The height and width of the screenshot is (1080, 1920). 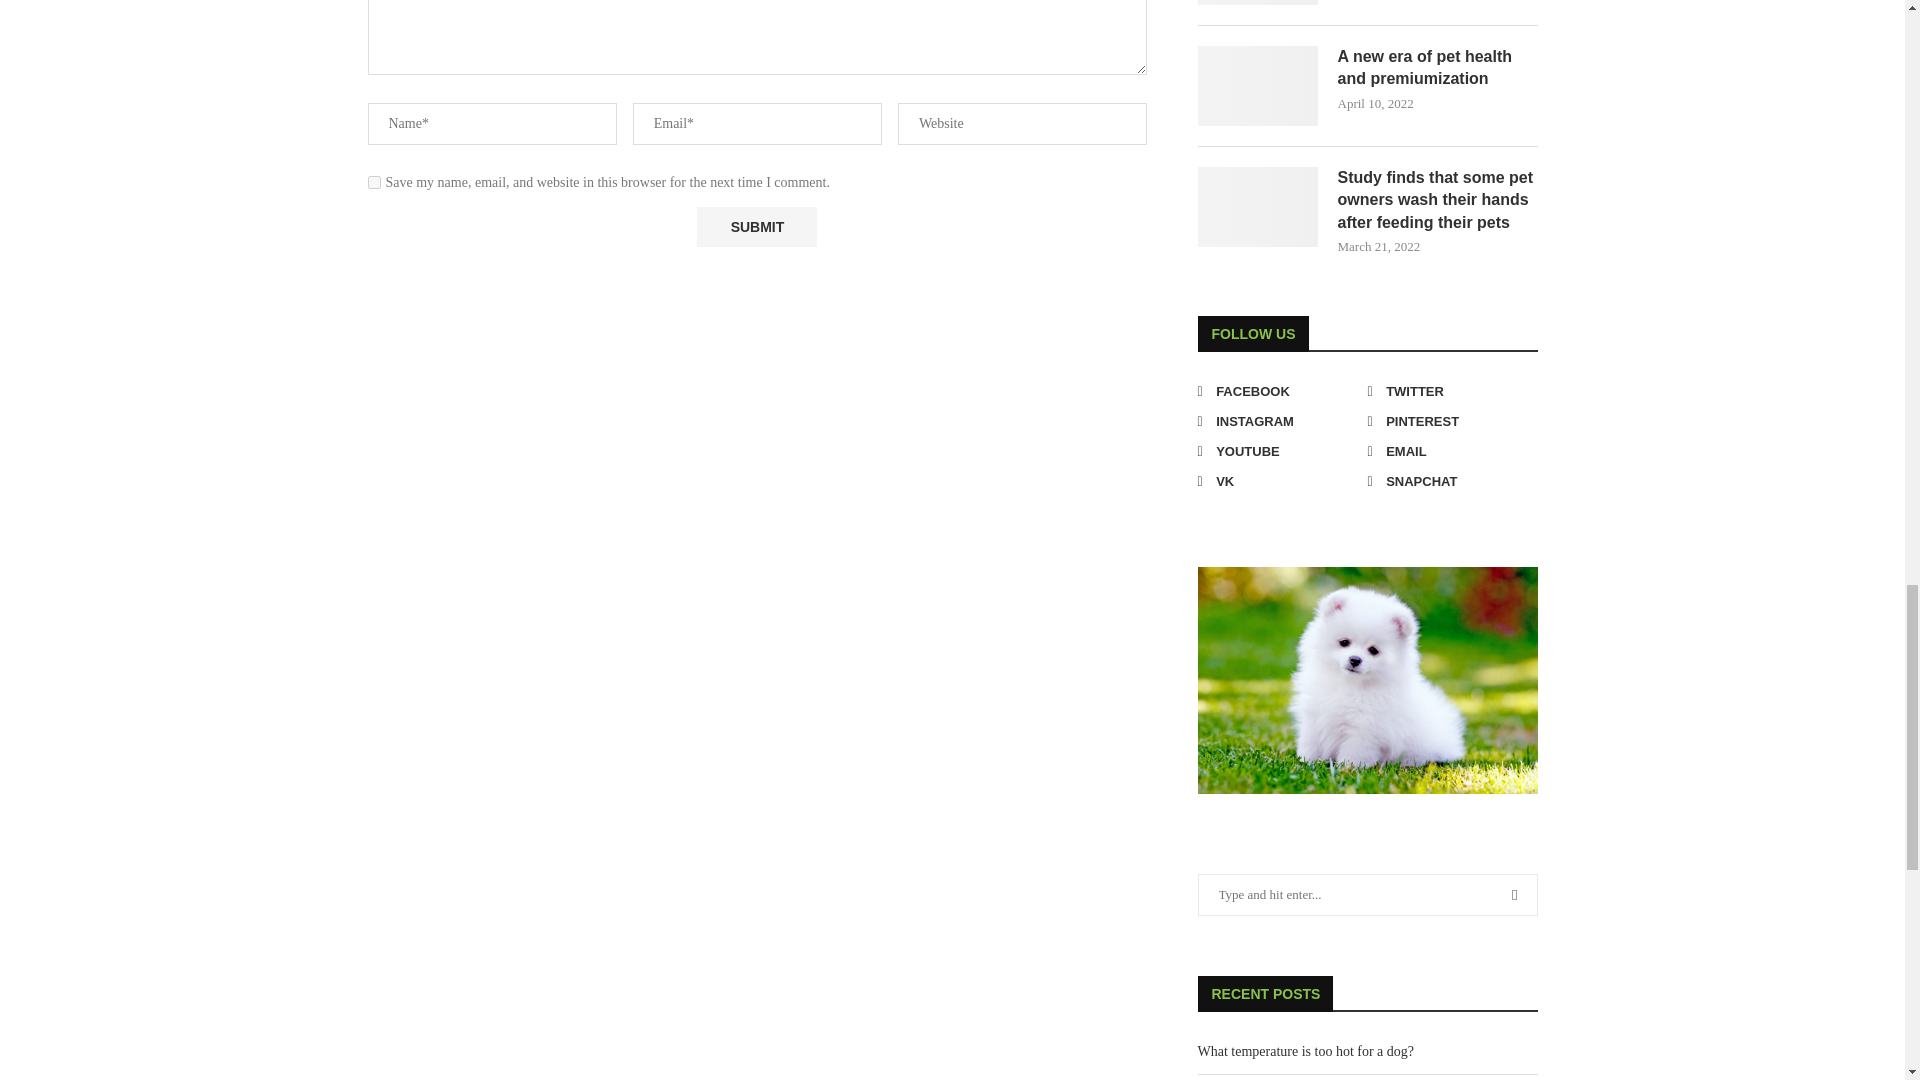 I want to click on Submit, so click(x=756, y=227).